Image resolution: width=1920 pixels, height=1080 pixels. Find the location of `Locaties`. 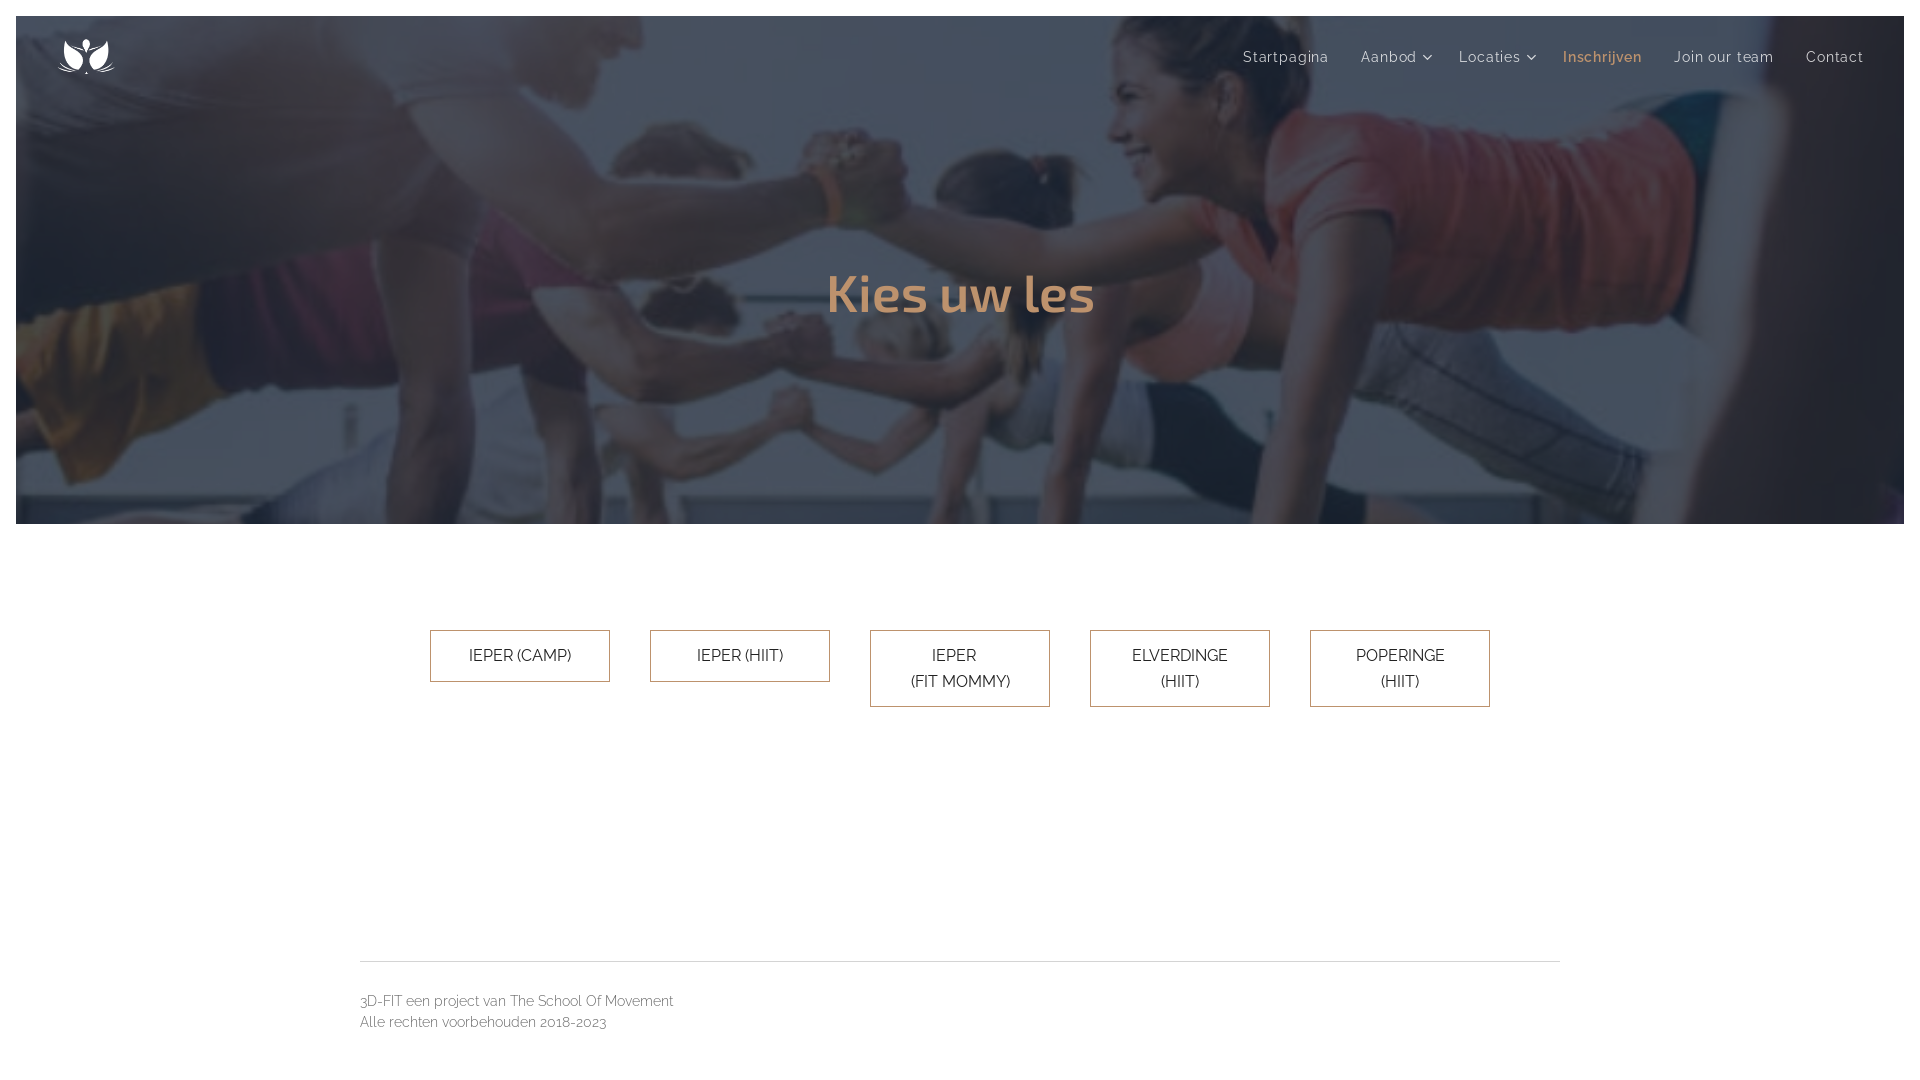

Locaties is located at coordinates (1495, 57).